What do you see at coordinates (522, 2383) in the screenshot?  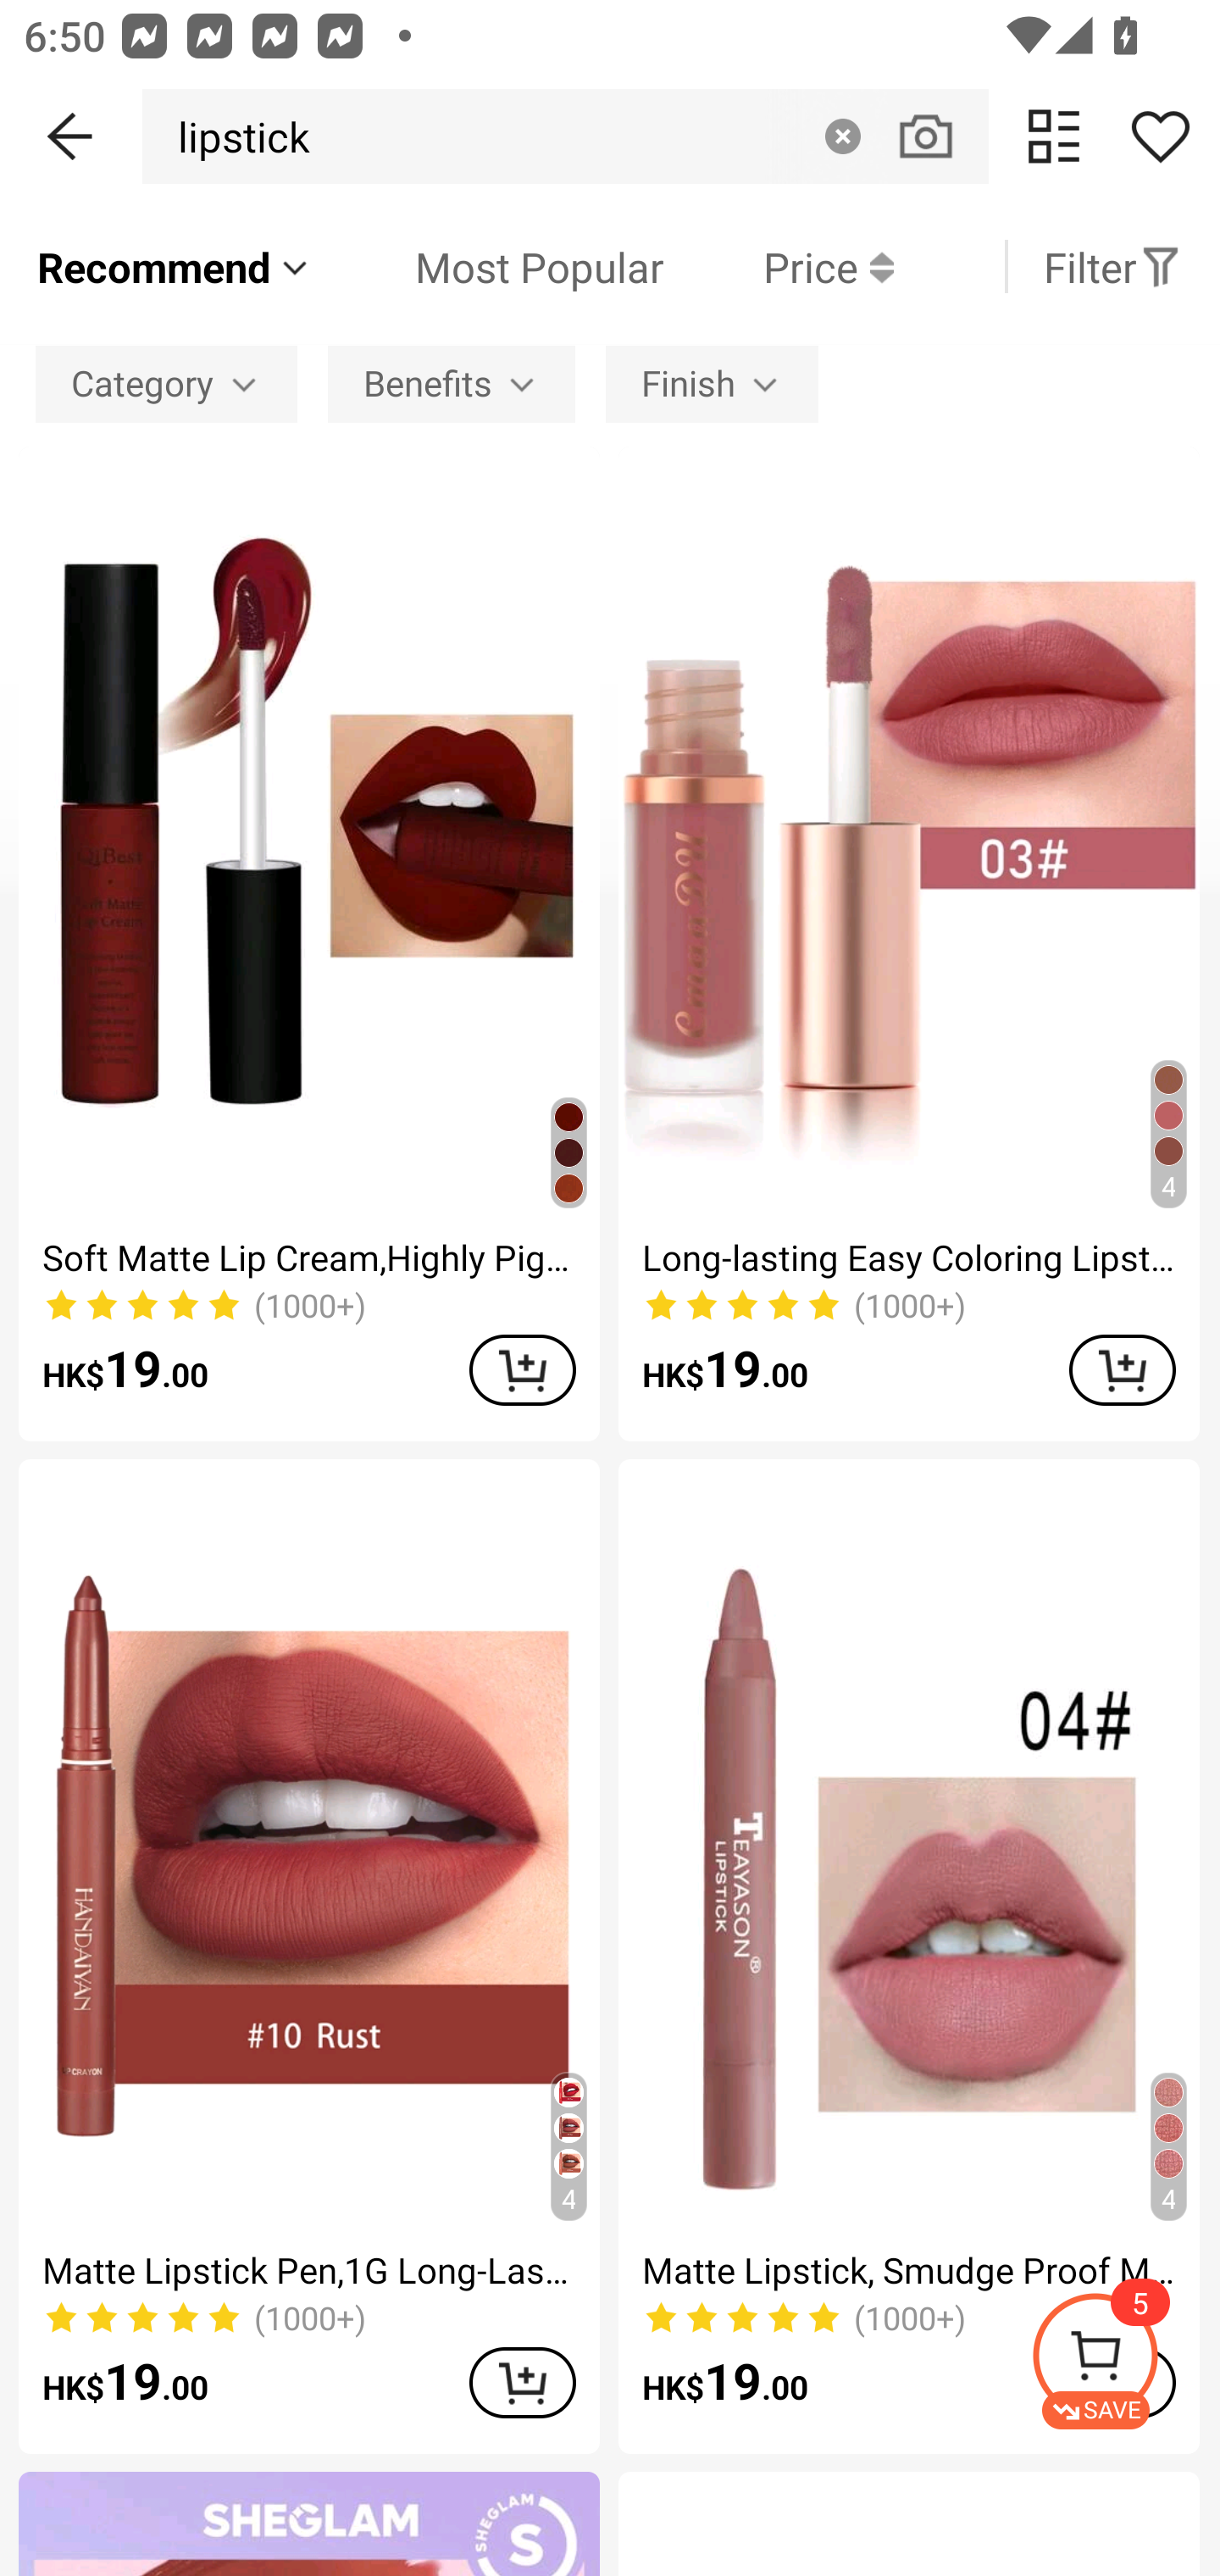 I see `ADD TO CART` at bounding box center [522, 2383].